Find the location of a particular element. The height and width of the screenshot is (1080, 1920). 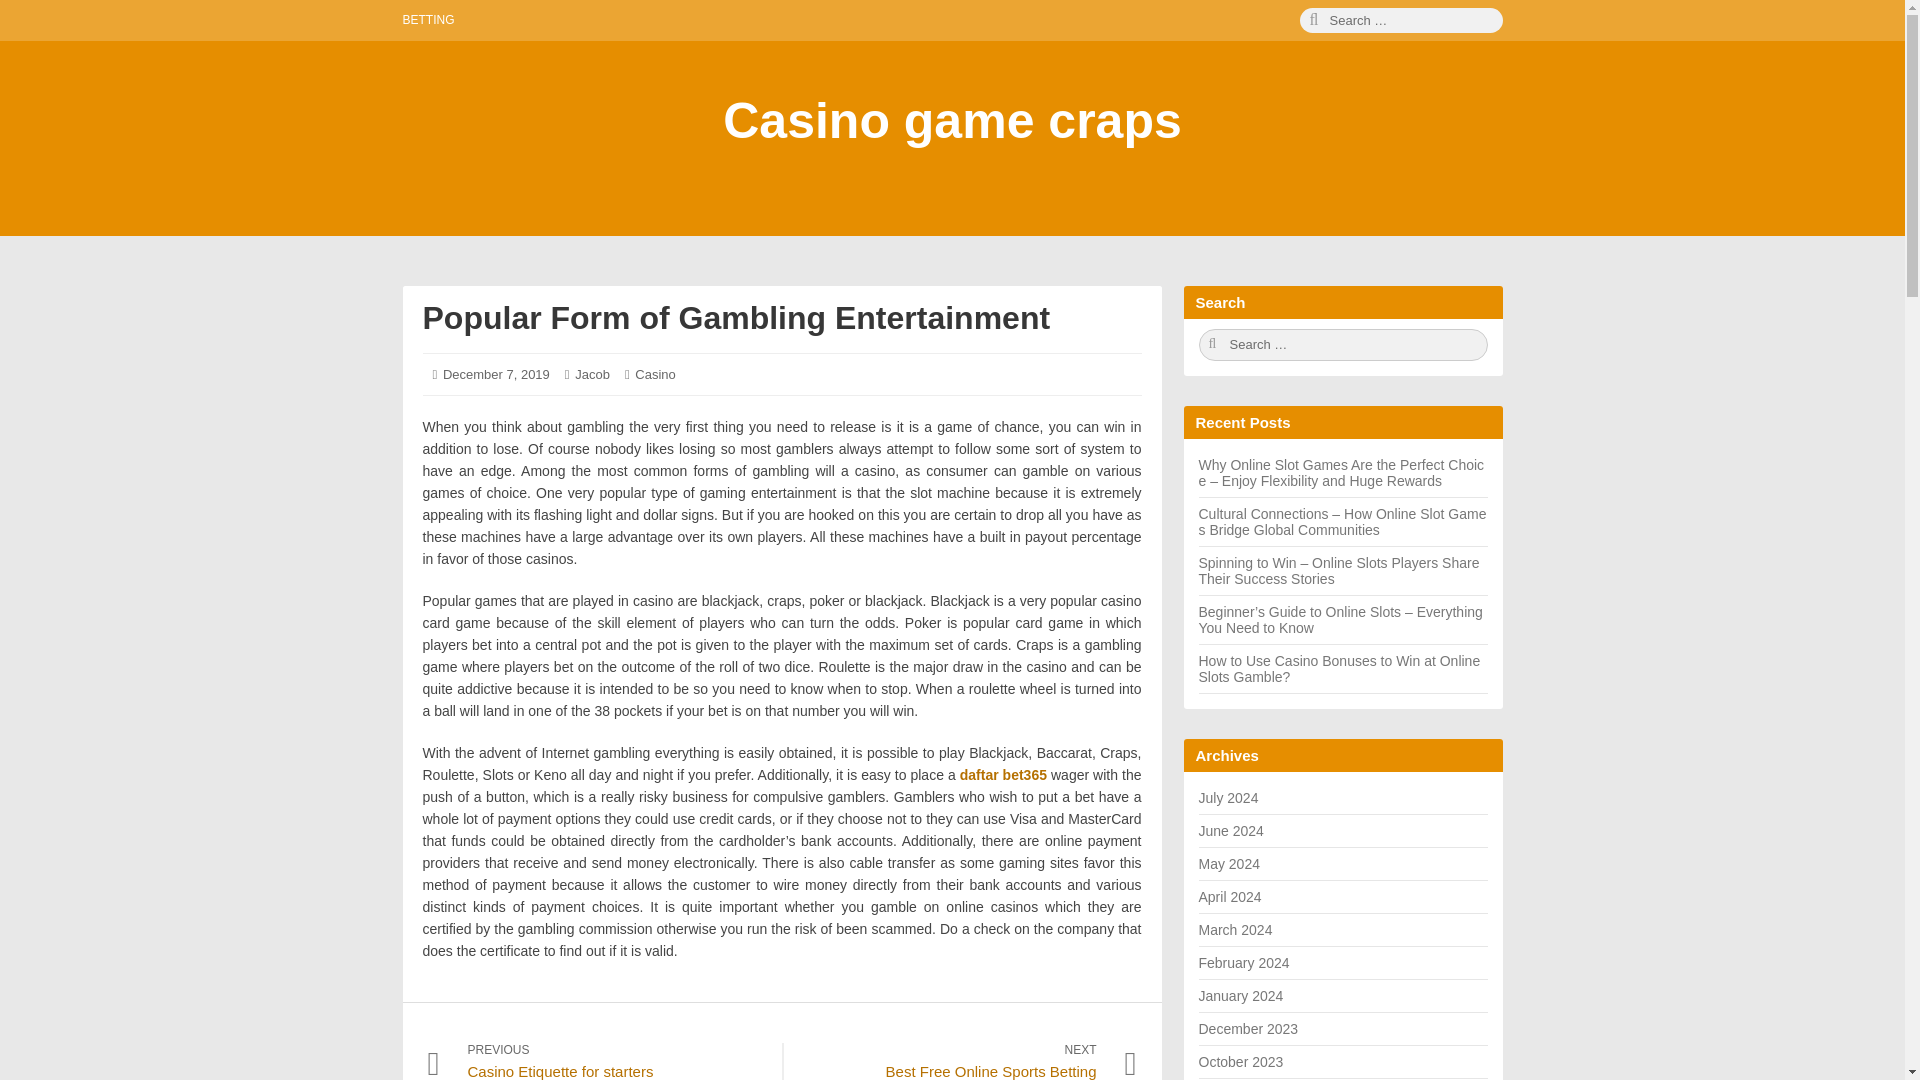

Search is located at coordinates (1401, 20).